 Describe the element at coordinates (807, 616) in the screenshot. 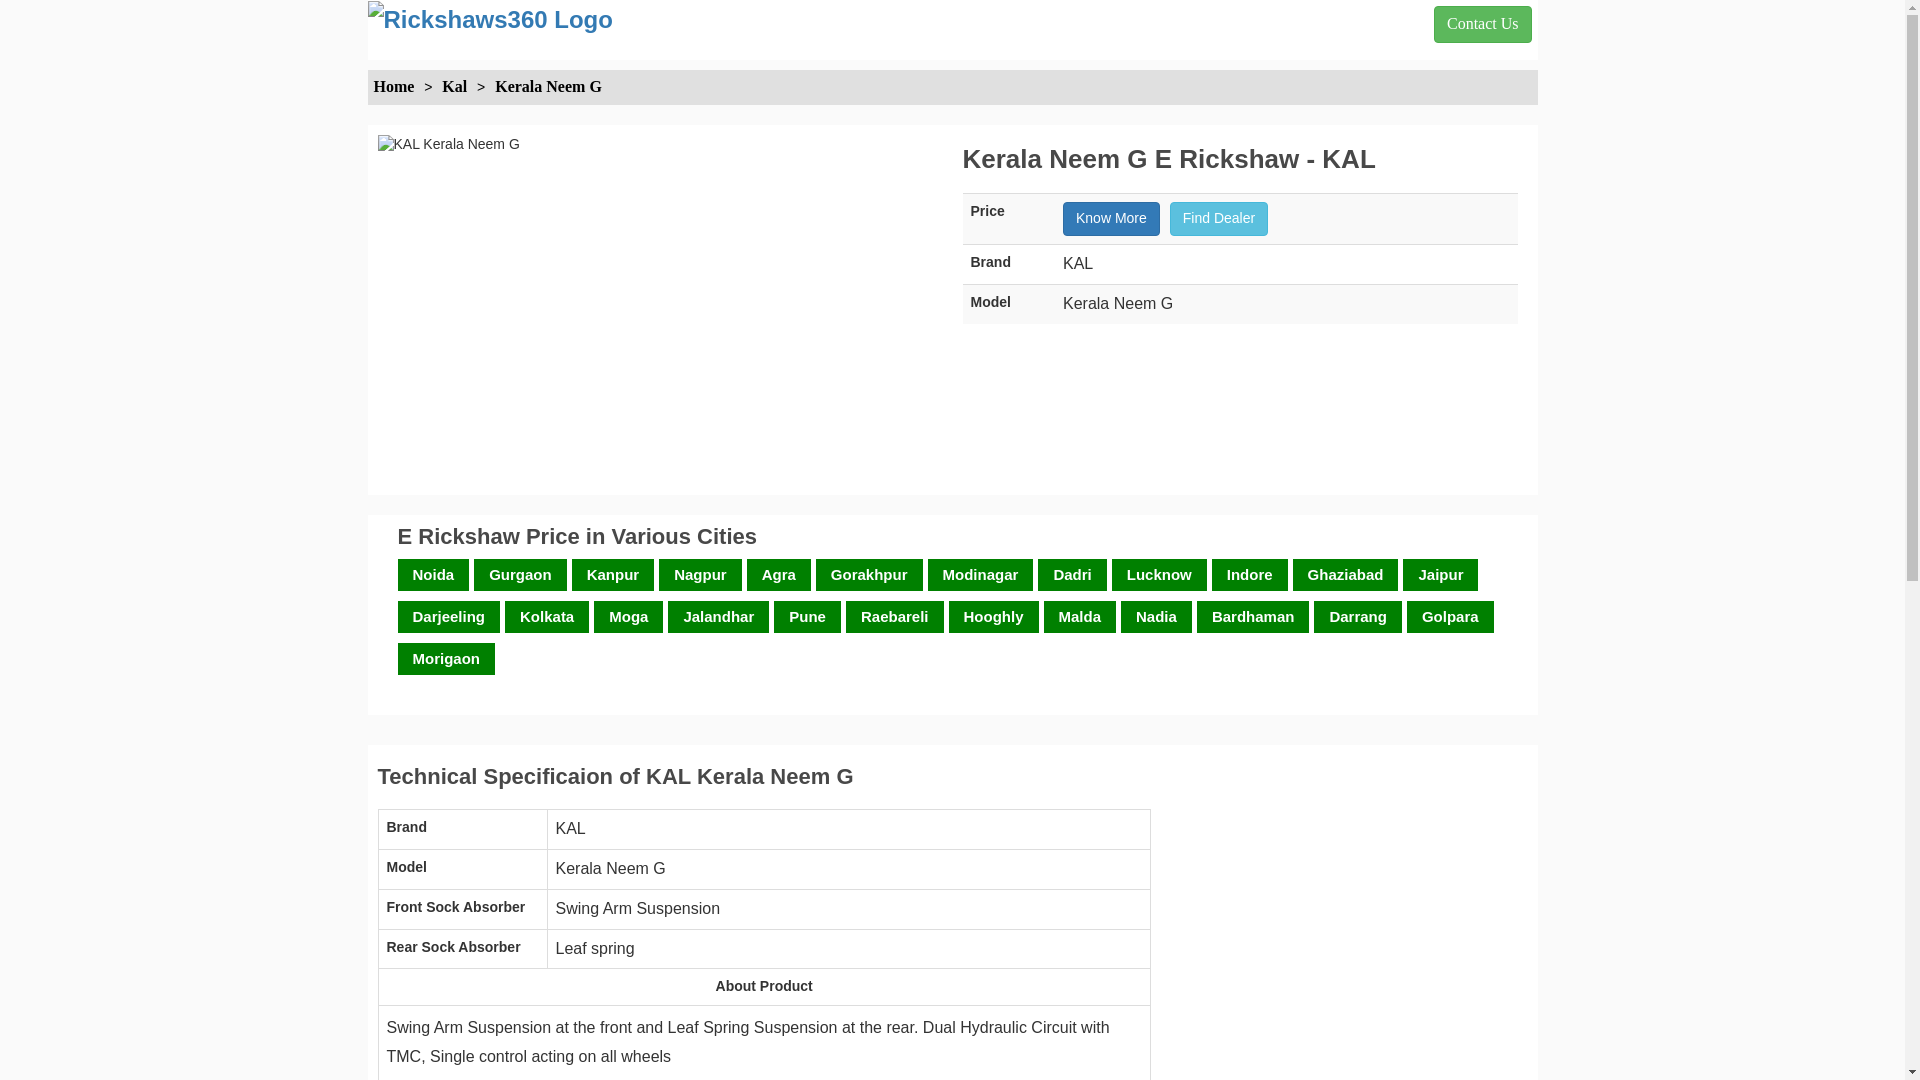

I see `Pune` at that location.